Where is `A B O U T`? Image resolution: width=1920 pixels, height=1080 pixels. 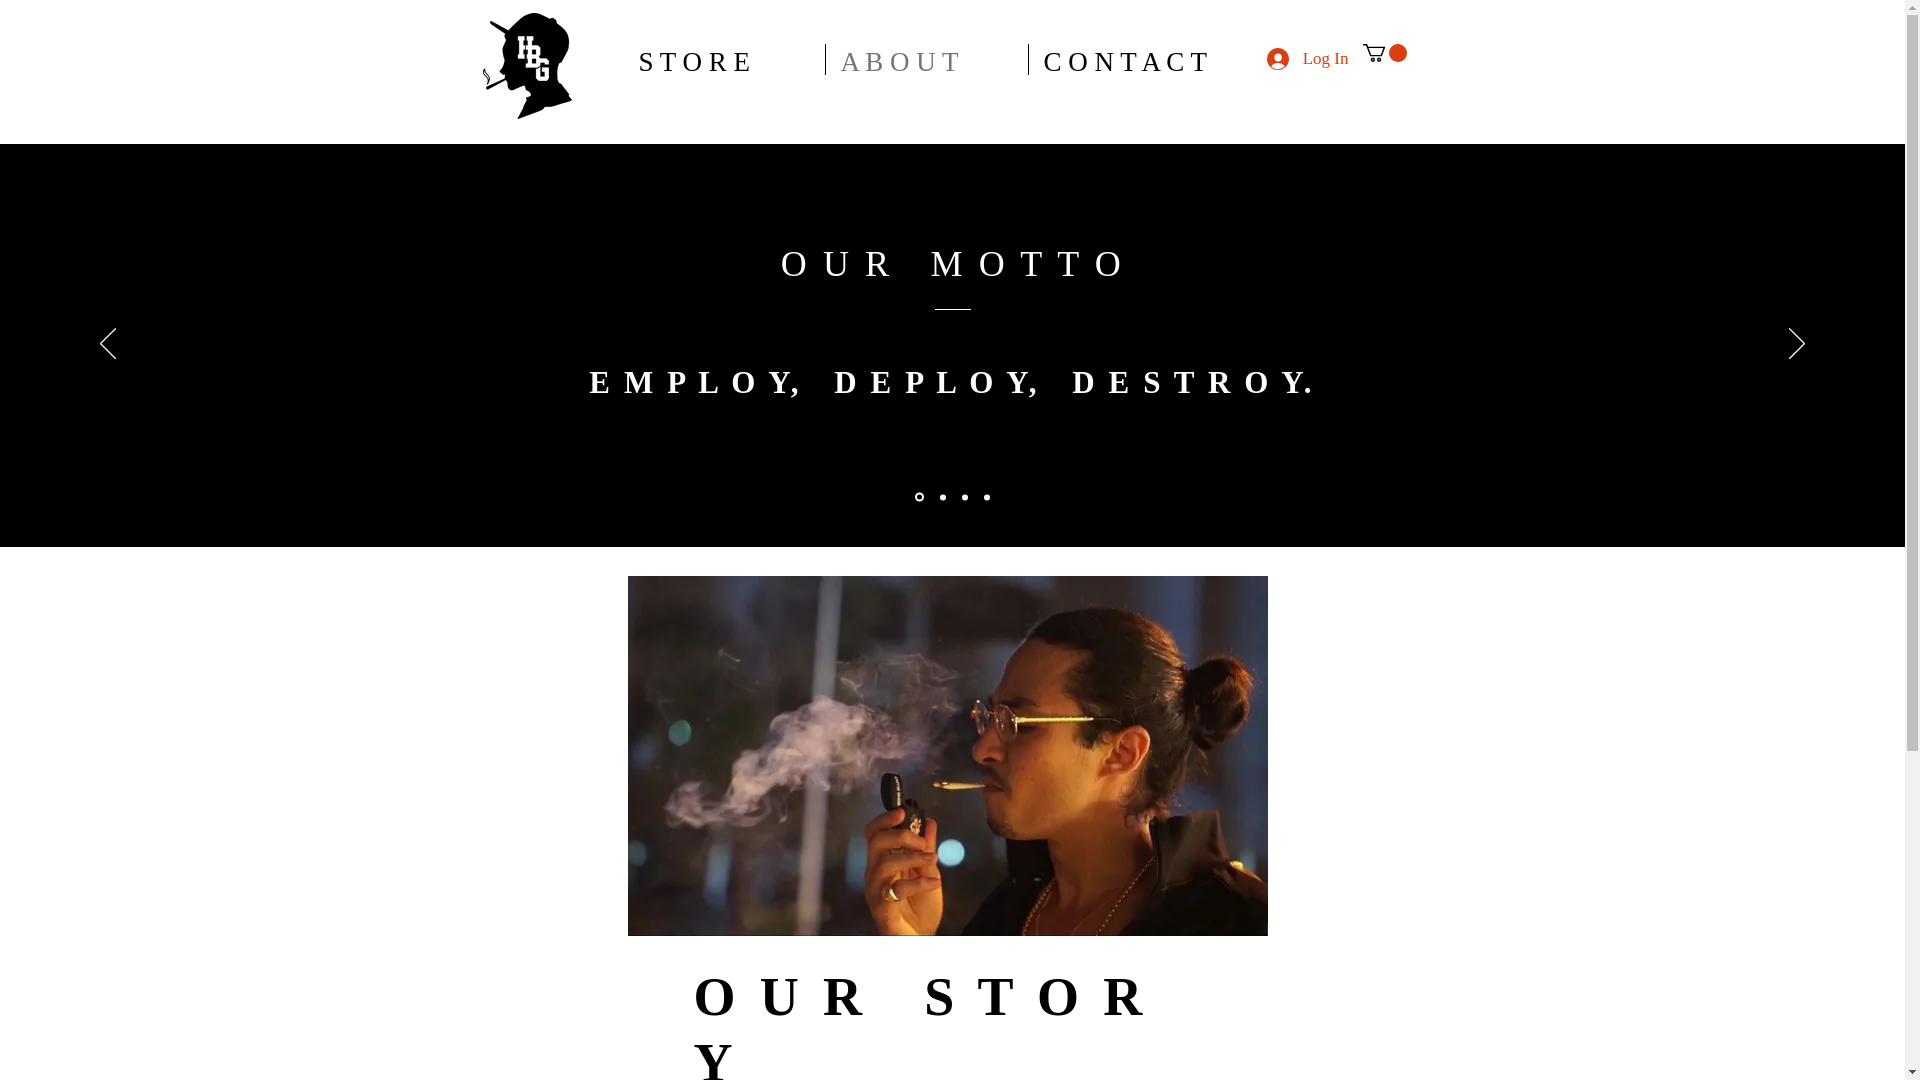 A B O U T is located at coordinates (926, 59).